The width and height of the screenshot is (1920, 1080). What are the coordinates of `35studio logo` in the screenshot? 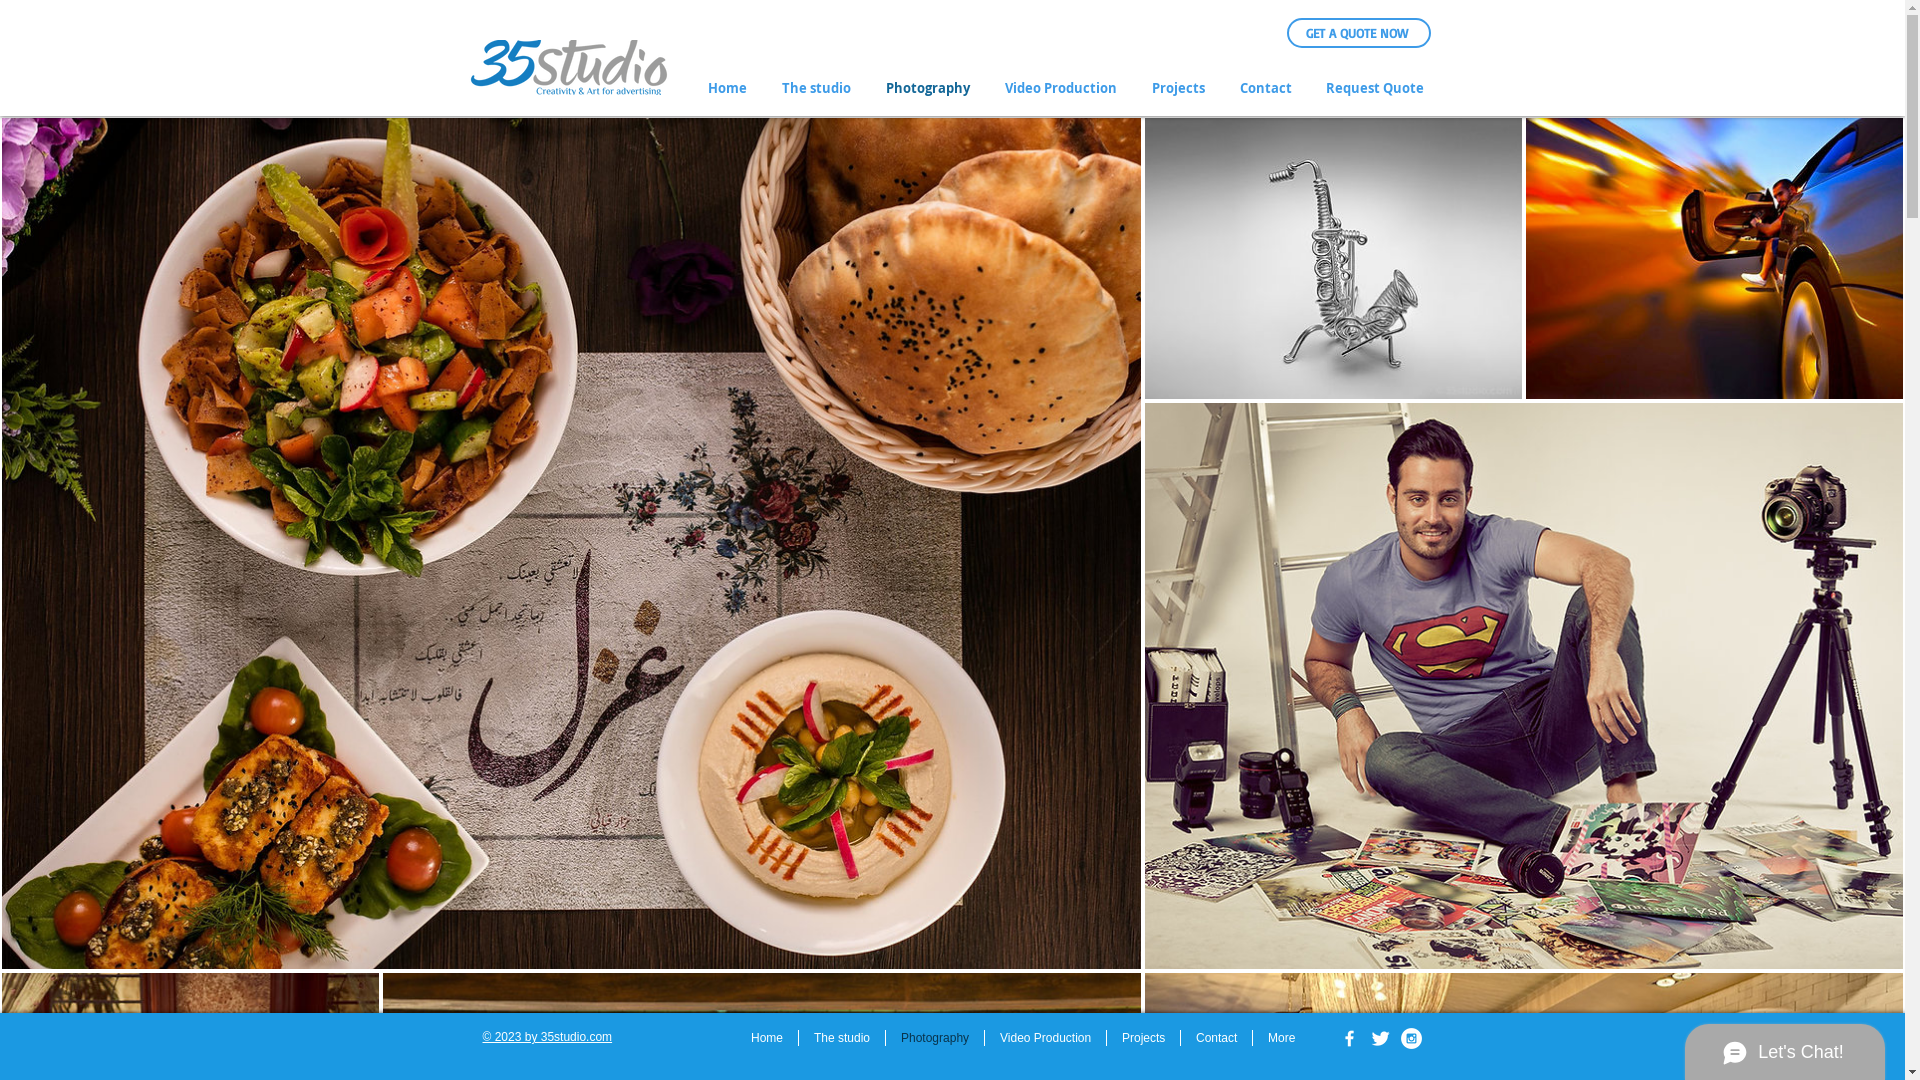 It's located at (568, 68).